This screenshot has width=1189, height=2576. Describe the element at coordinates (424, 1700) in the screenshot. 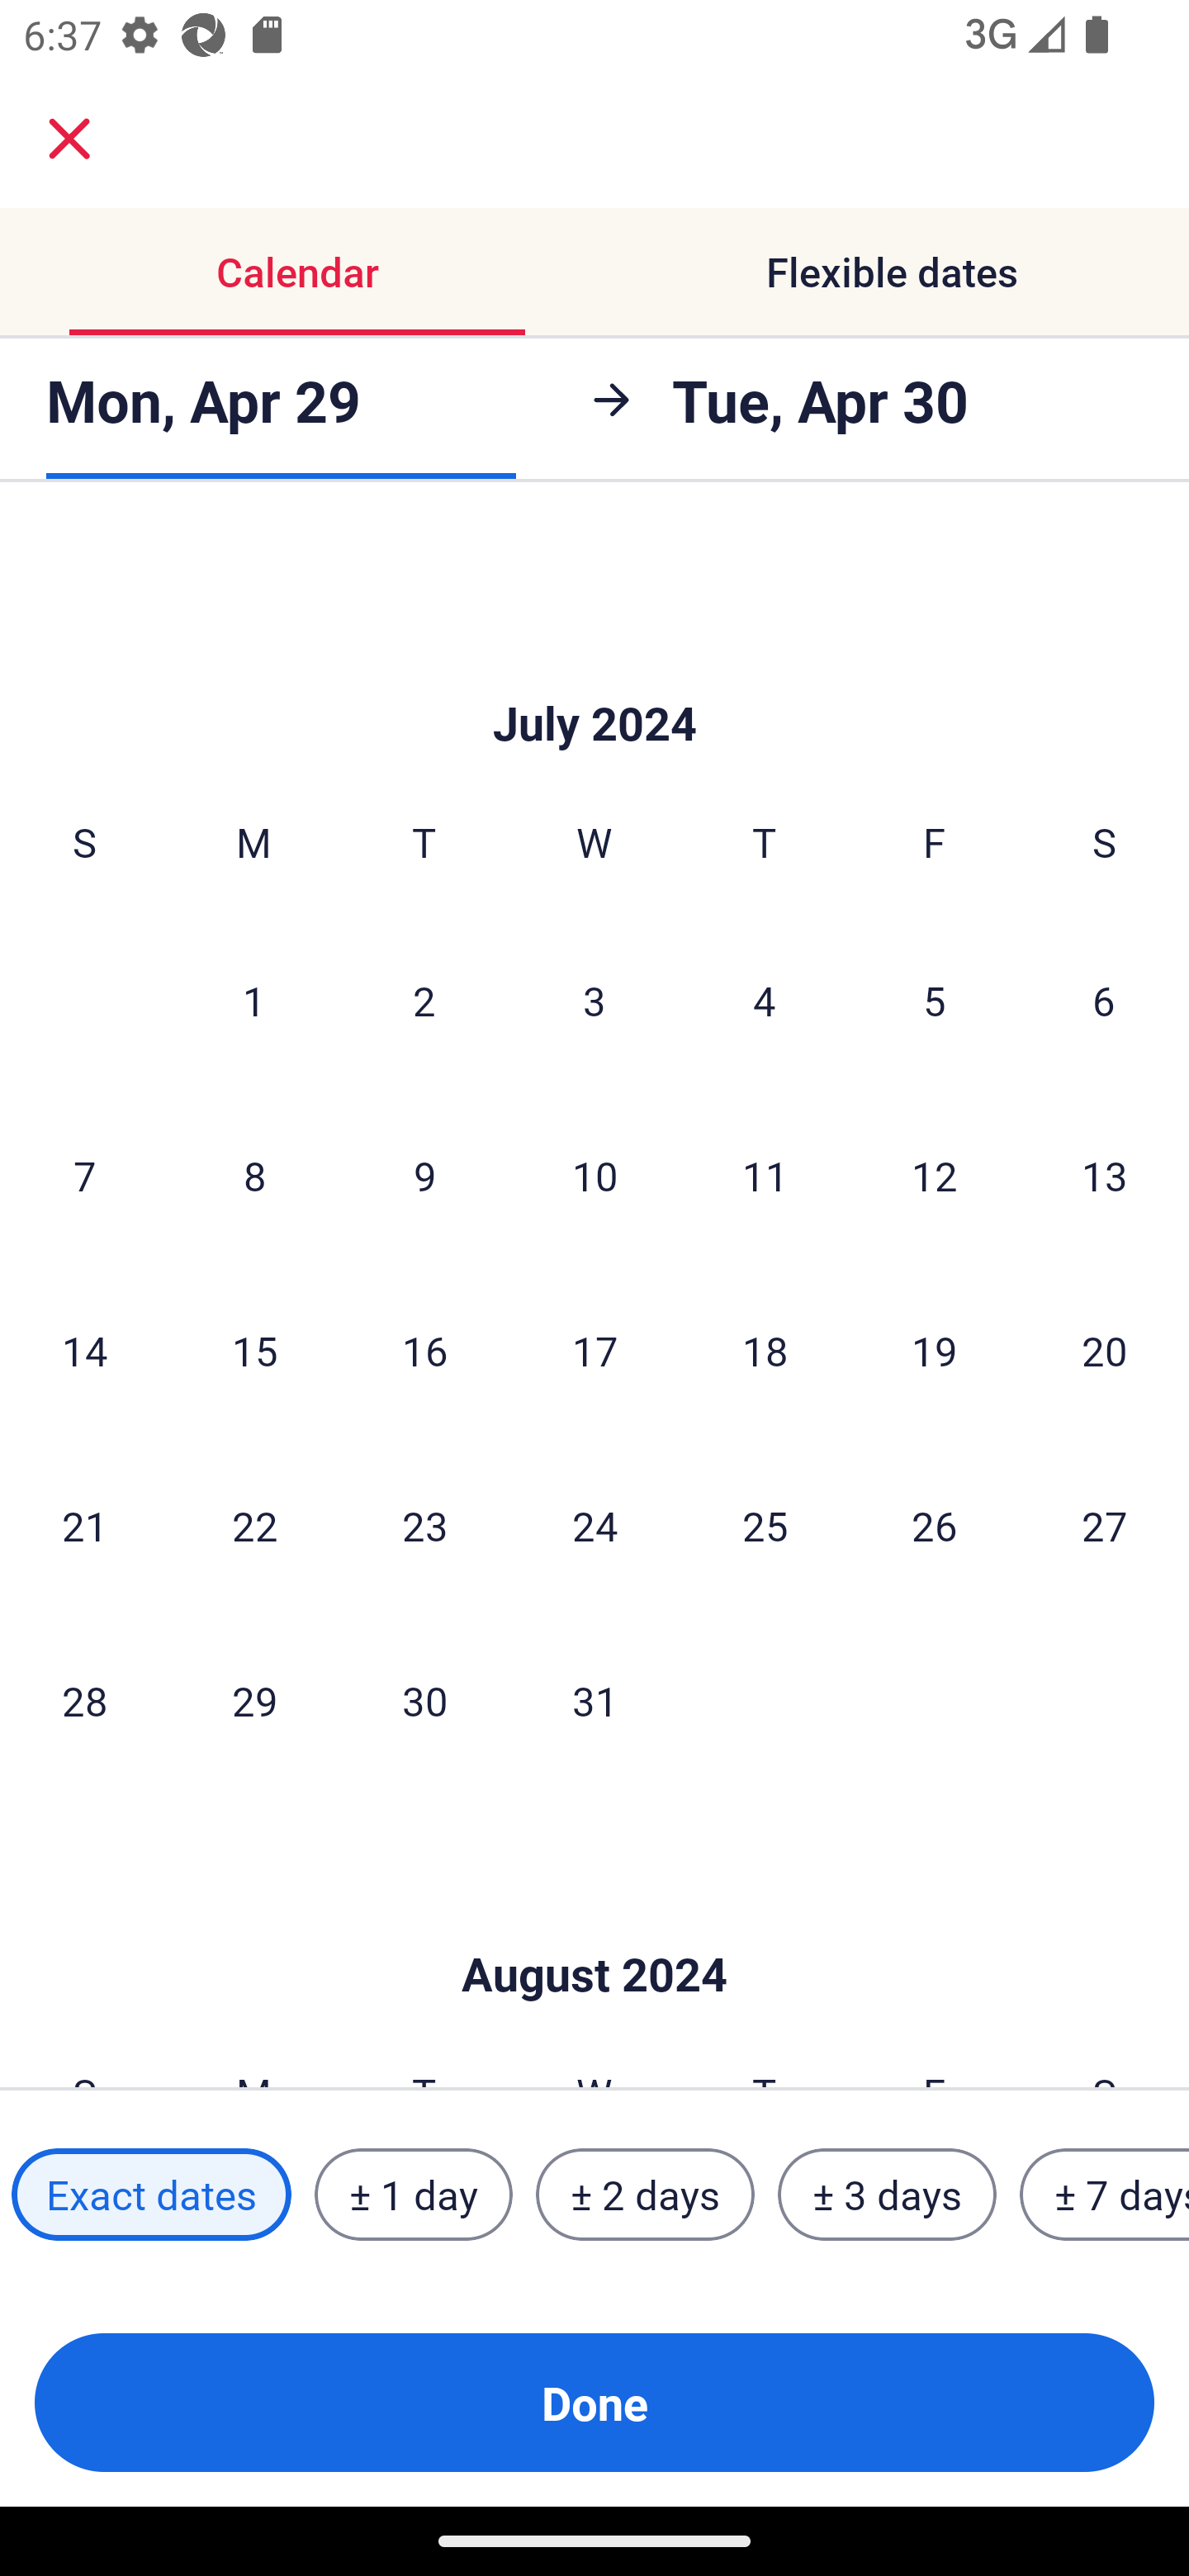

I see `30 Tuesday, July 30, 2024` at that location.